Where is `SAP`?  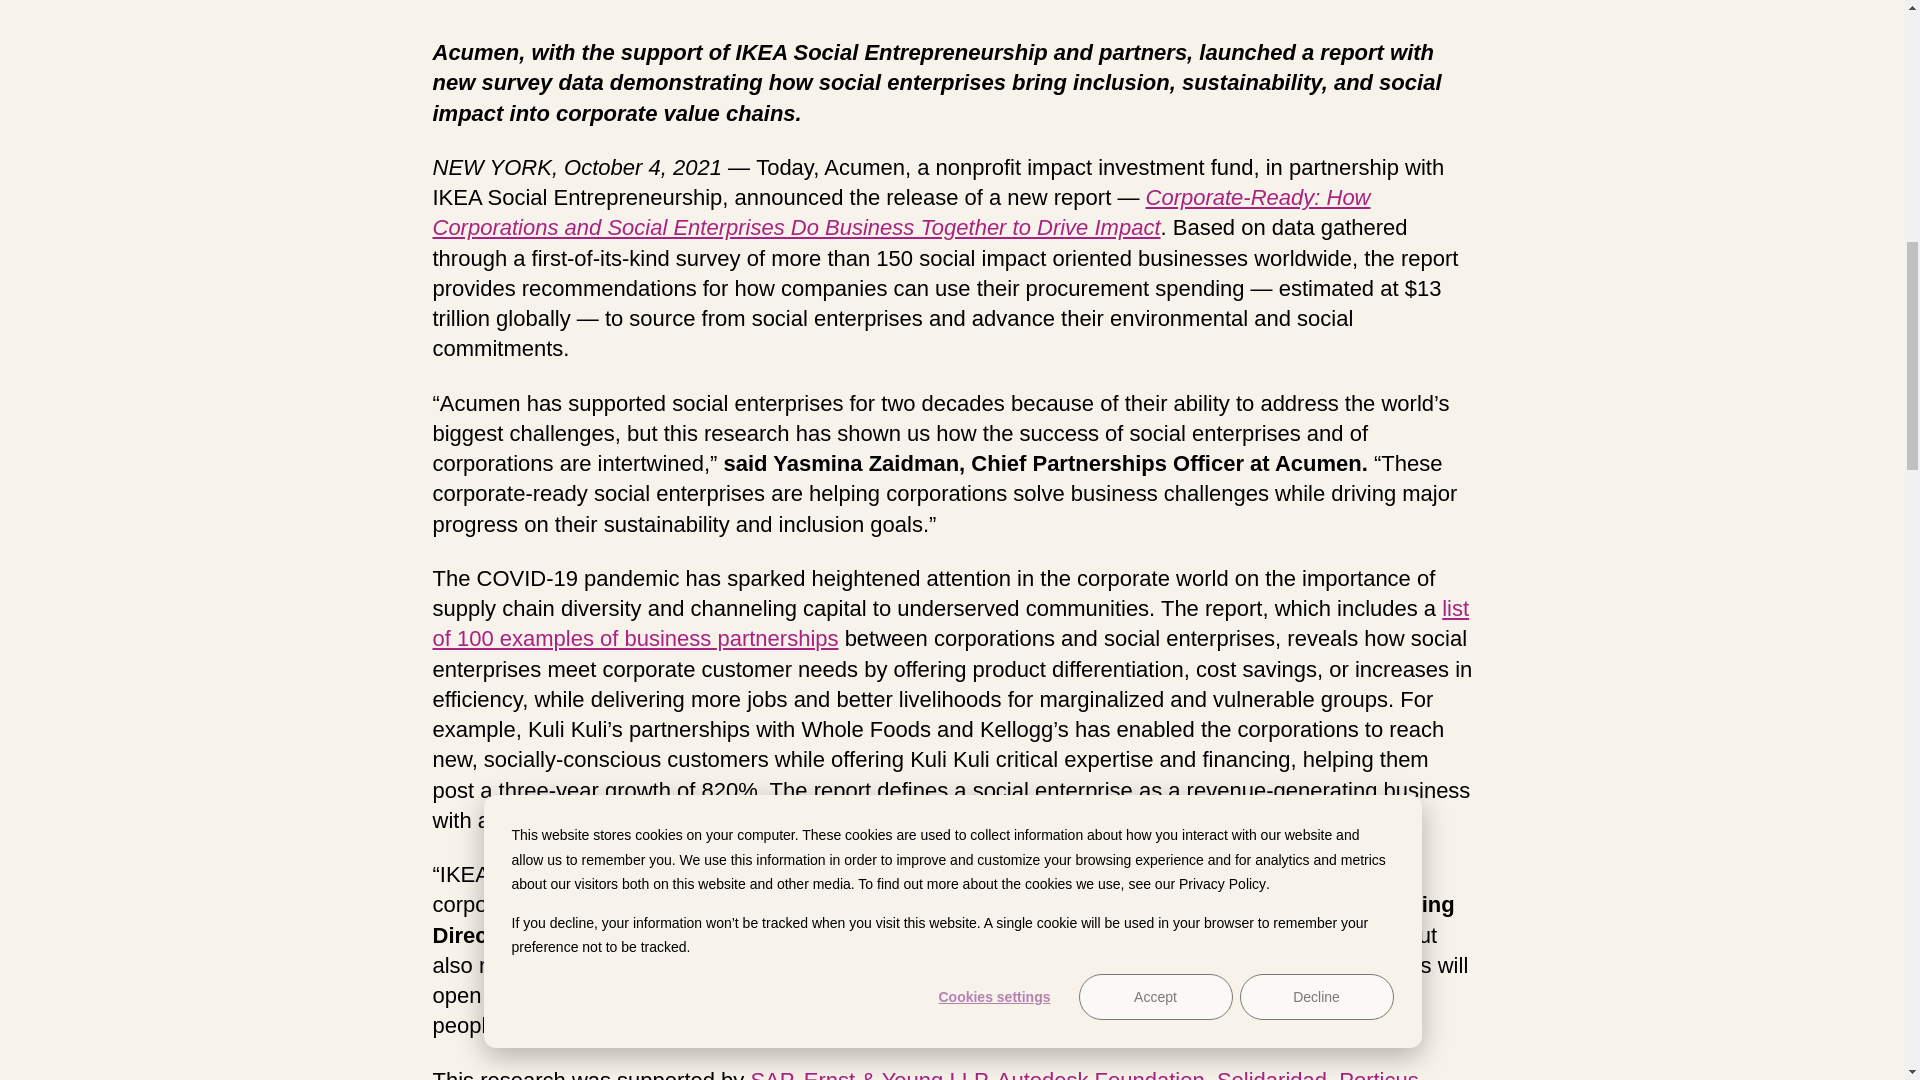
SAP is located at coordinates (770, 1074).